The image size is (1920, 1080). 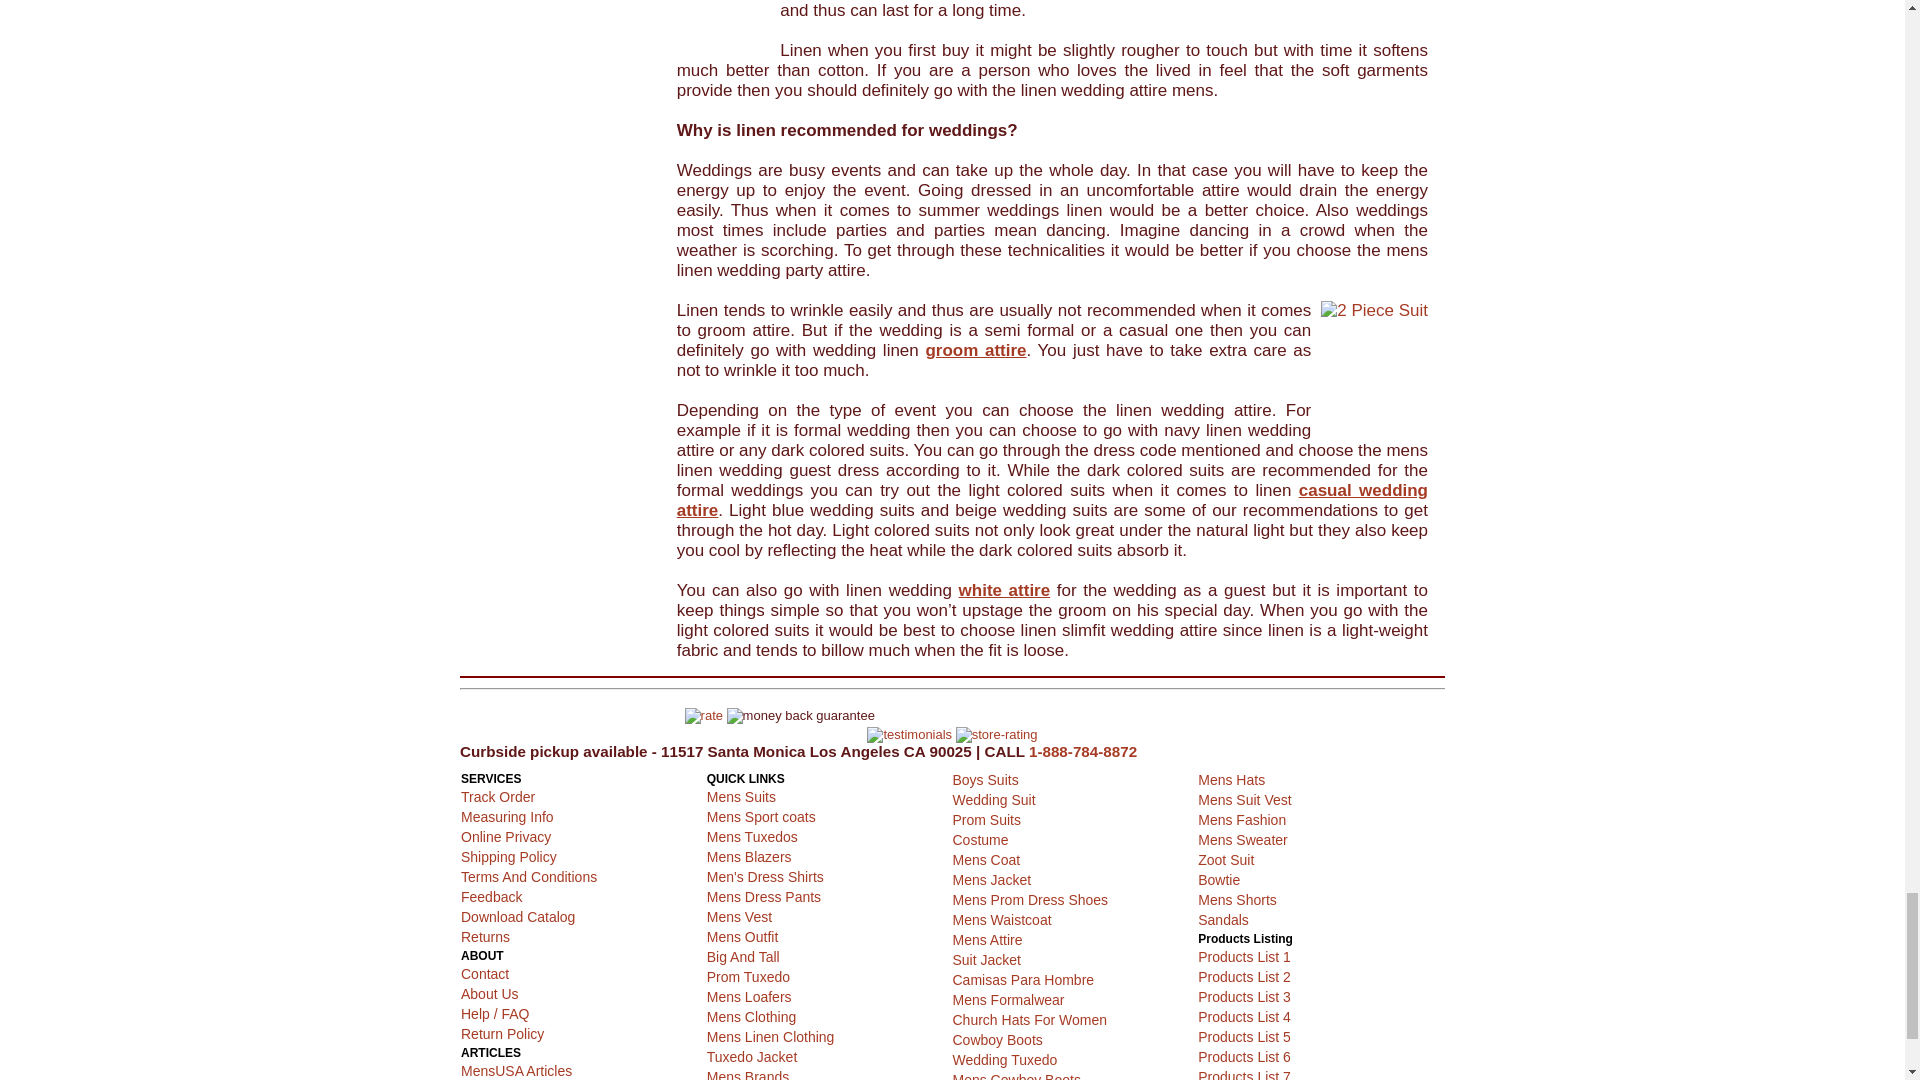 I want to click on store-rating, so click(x=997, y=734).